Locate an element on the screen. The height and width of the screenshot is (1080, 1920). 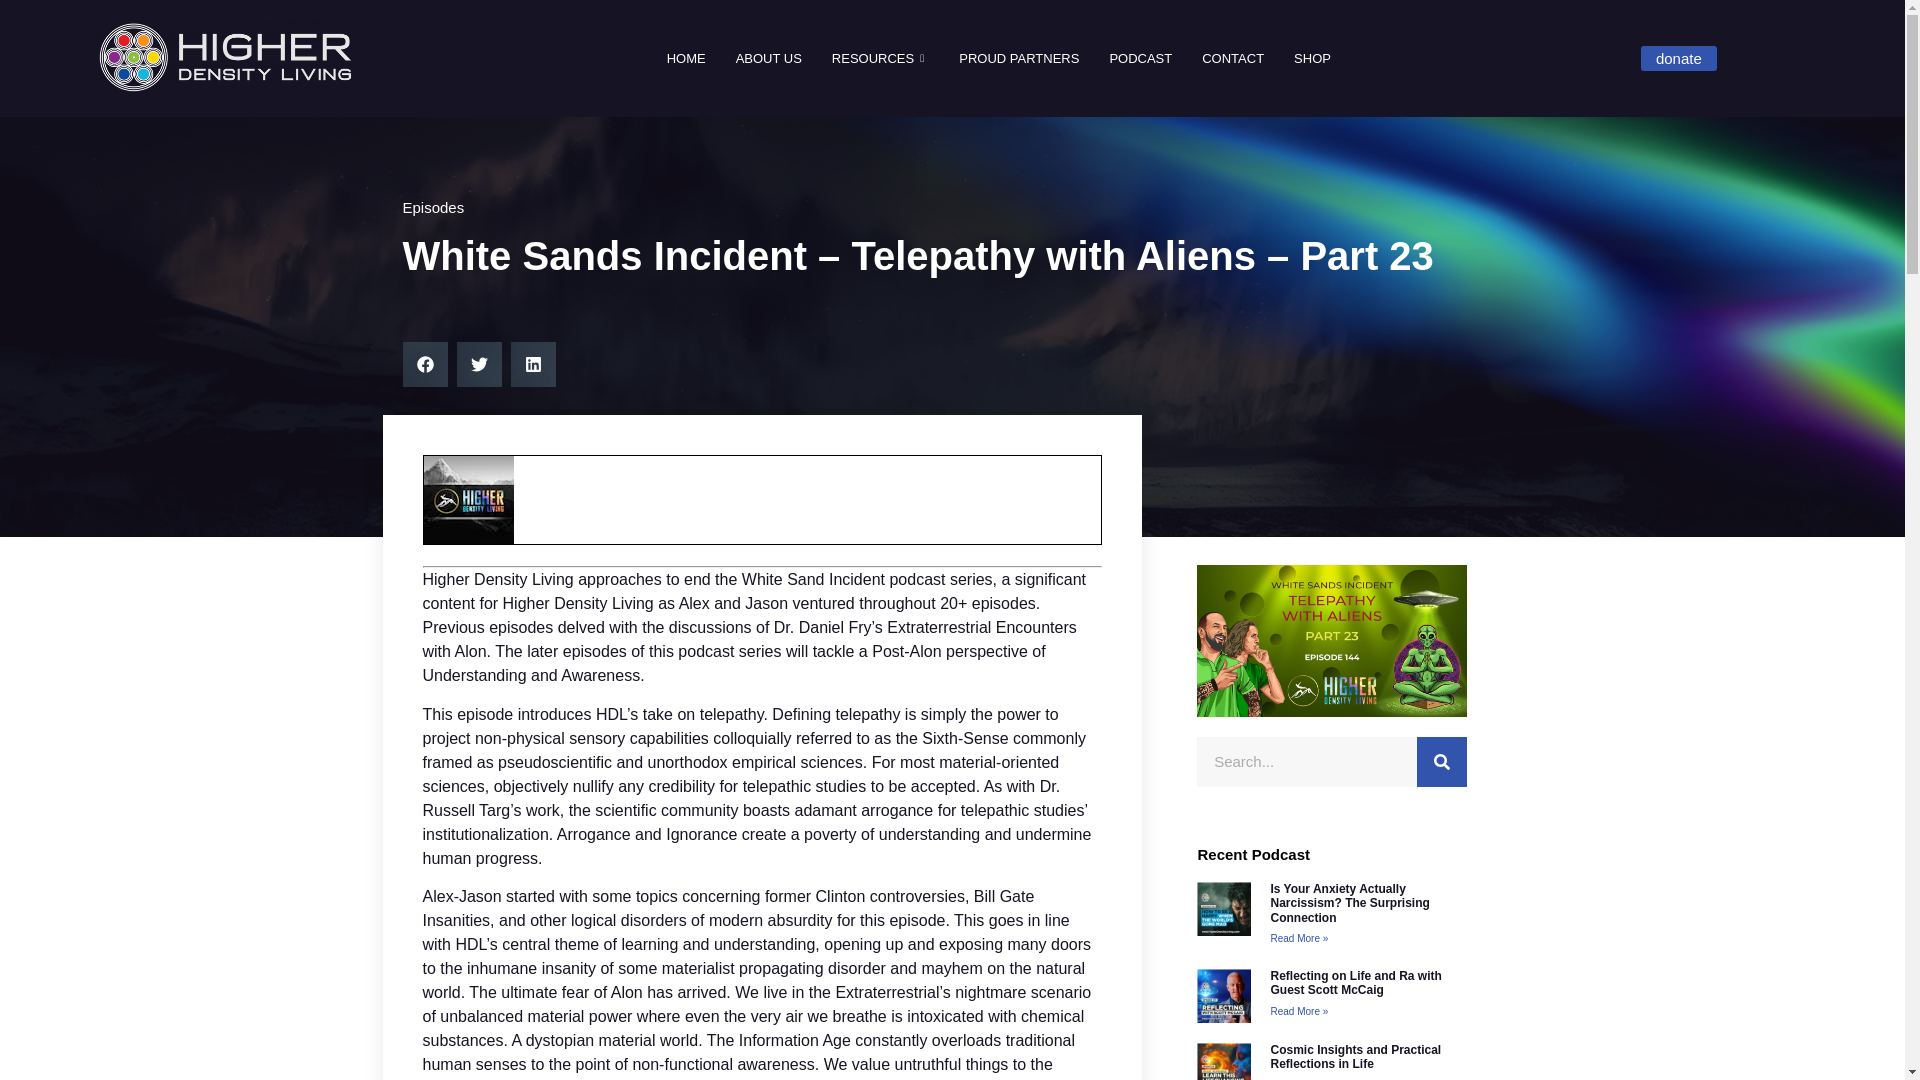
Cosmic Insights and Practical Reflections in Life is located at coordinates (1355, 1057).